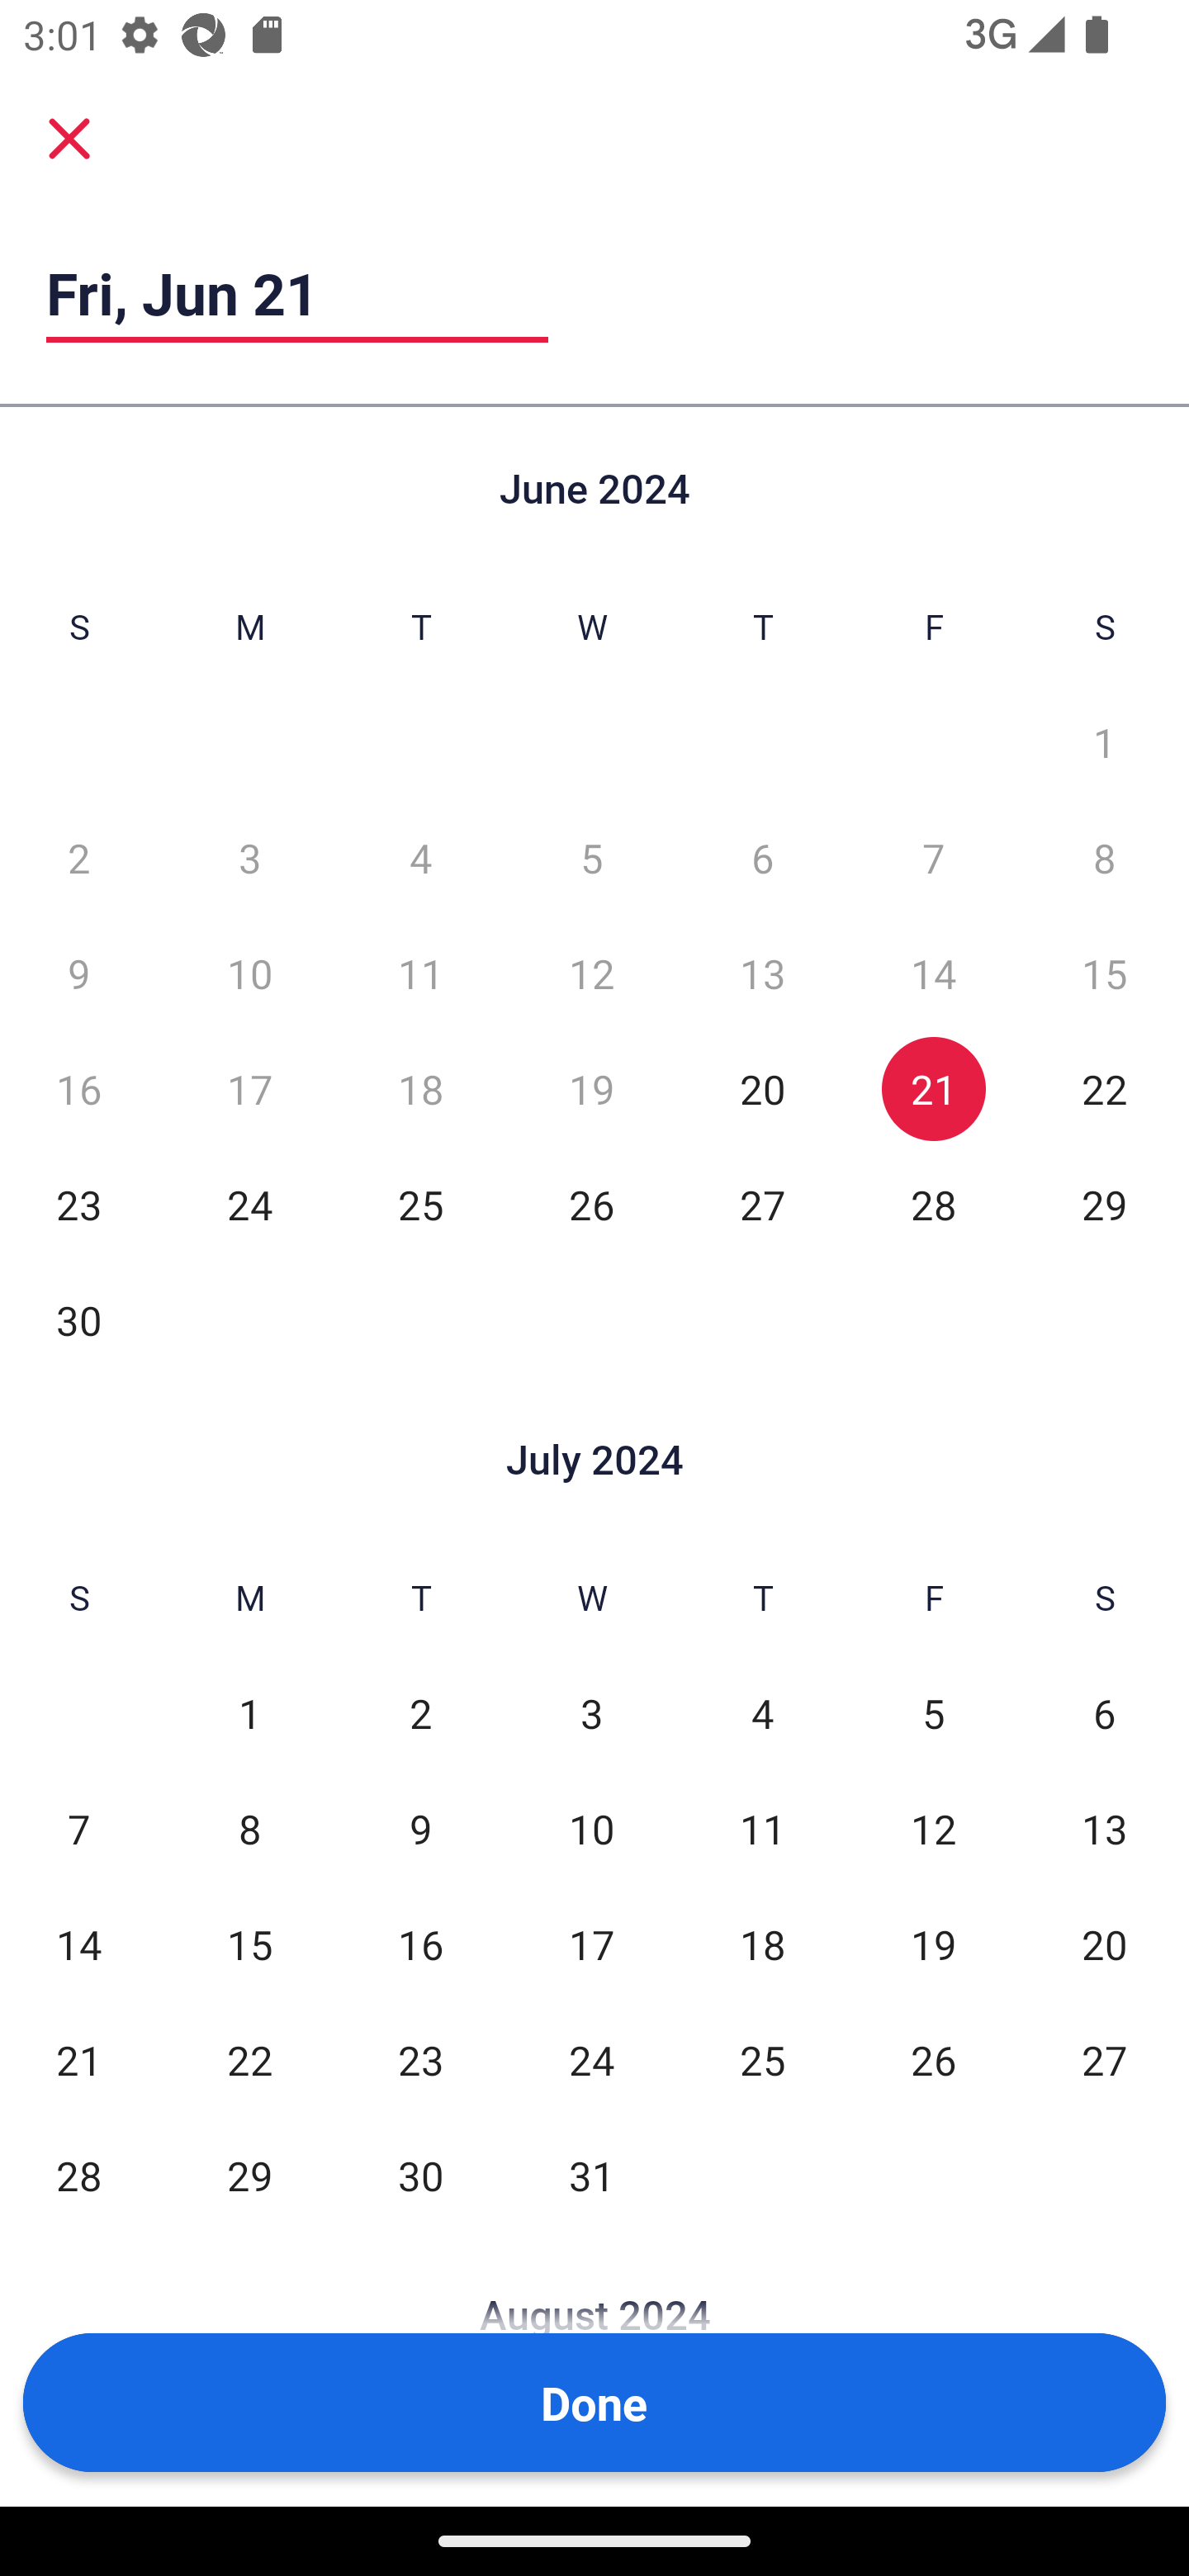 The image size is (1189, 2576). Describe the element at coordinates (249, 1828) in the screenshot. I see `8 Mon, Jul 8, Not Selected` at that location.